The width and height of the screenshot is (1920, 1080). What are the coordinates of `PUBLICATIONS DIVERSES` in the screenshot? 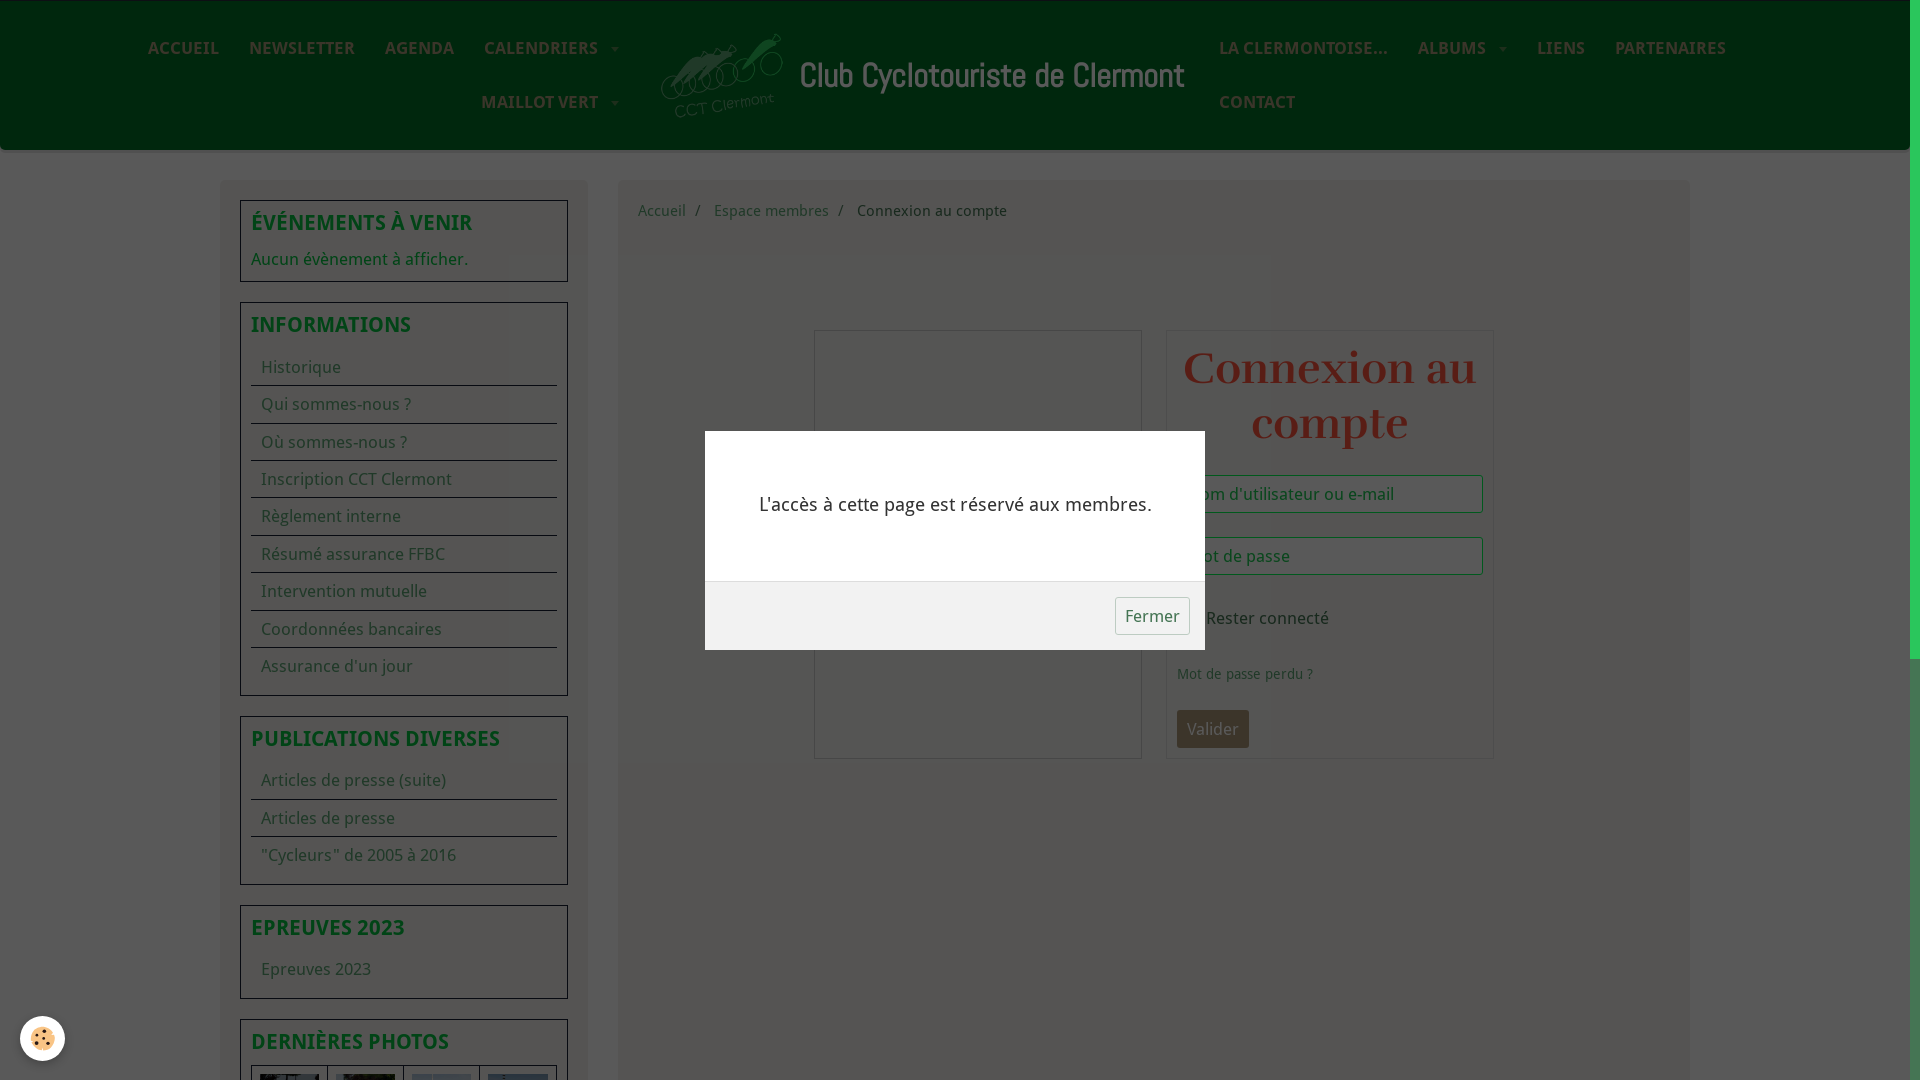 It's located at (404, 740).